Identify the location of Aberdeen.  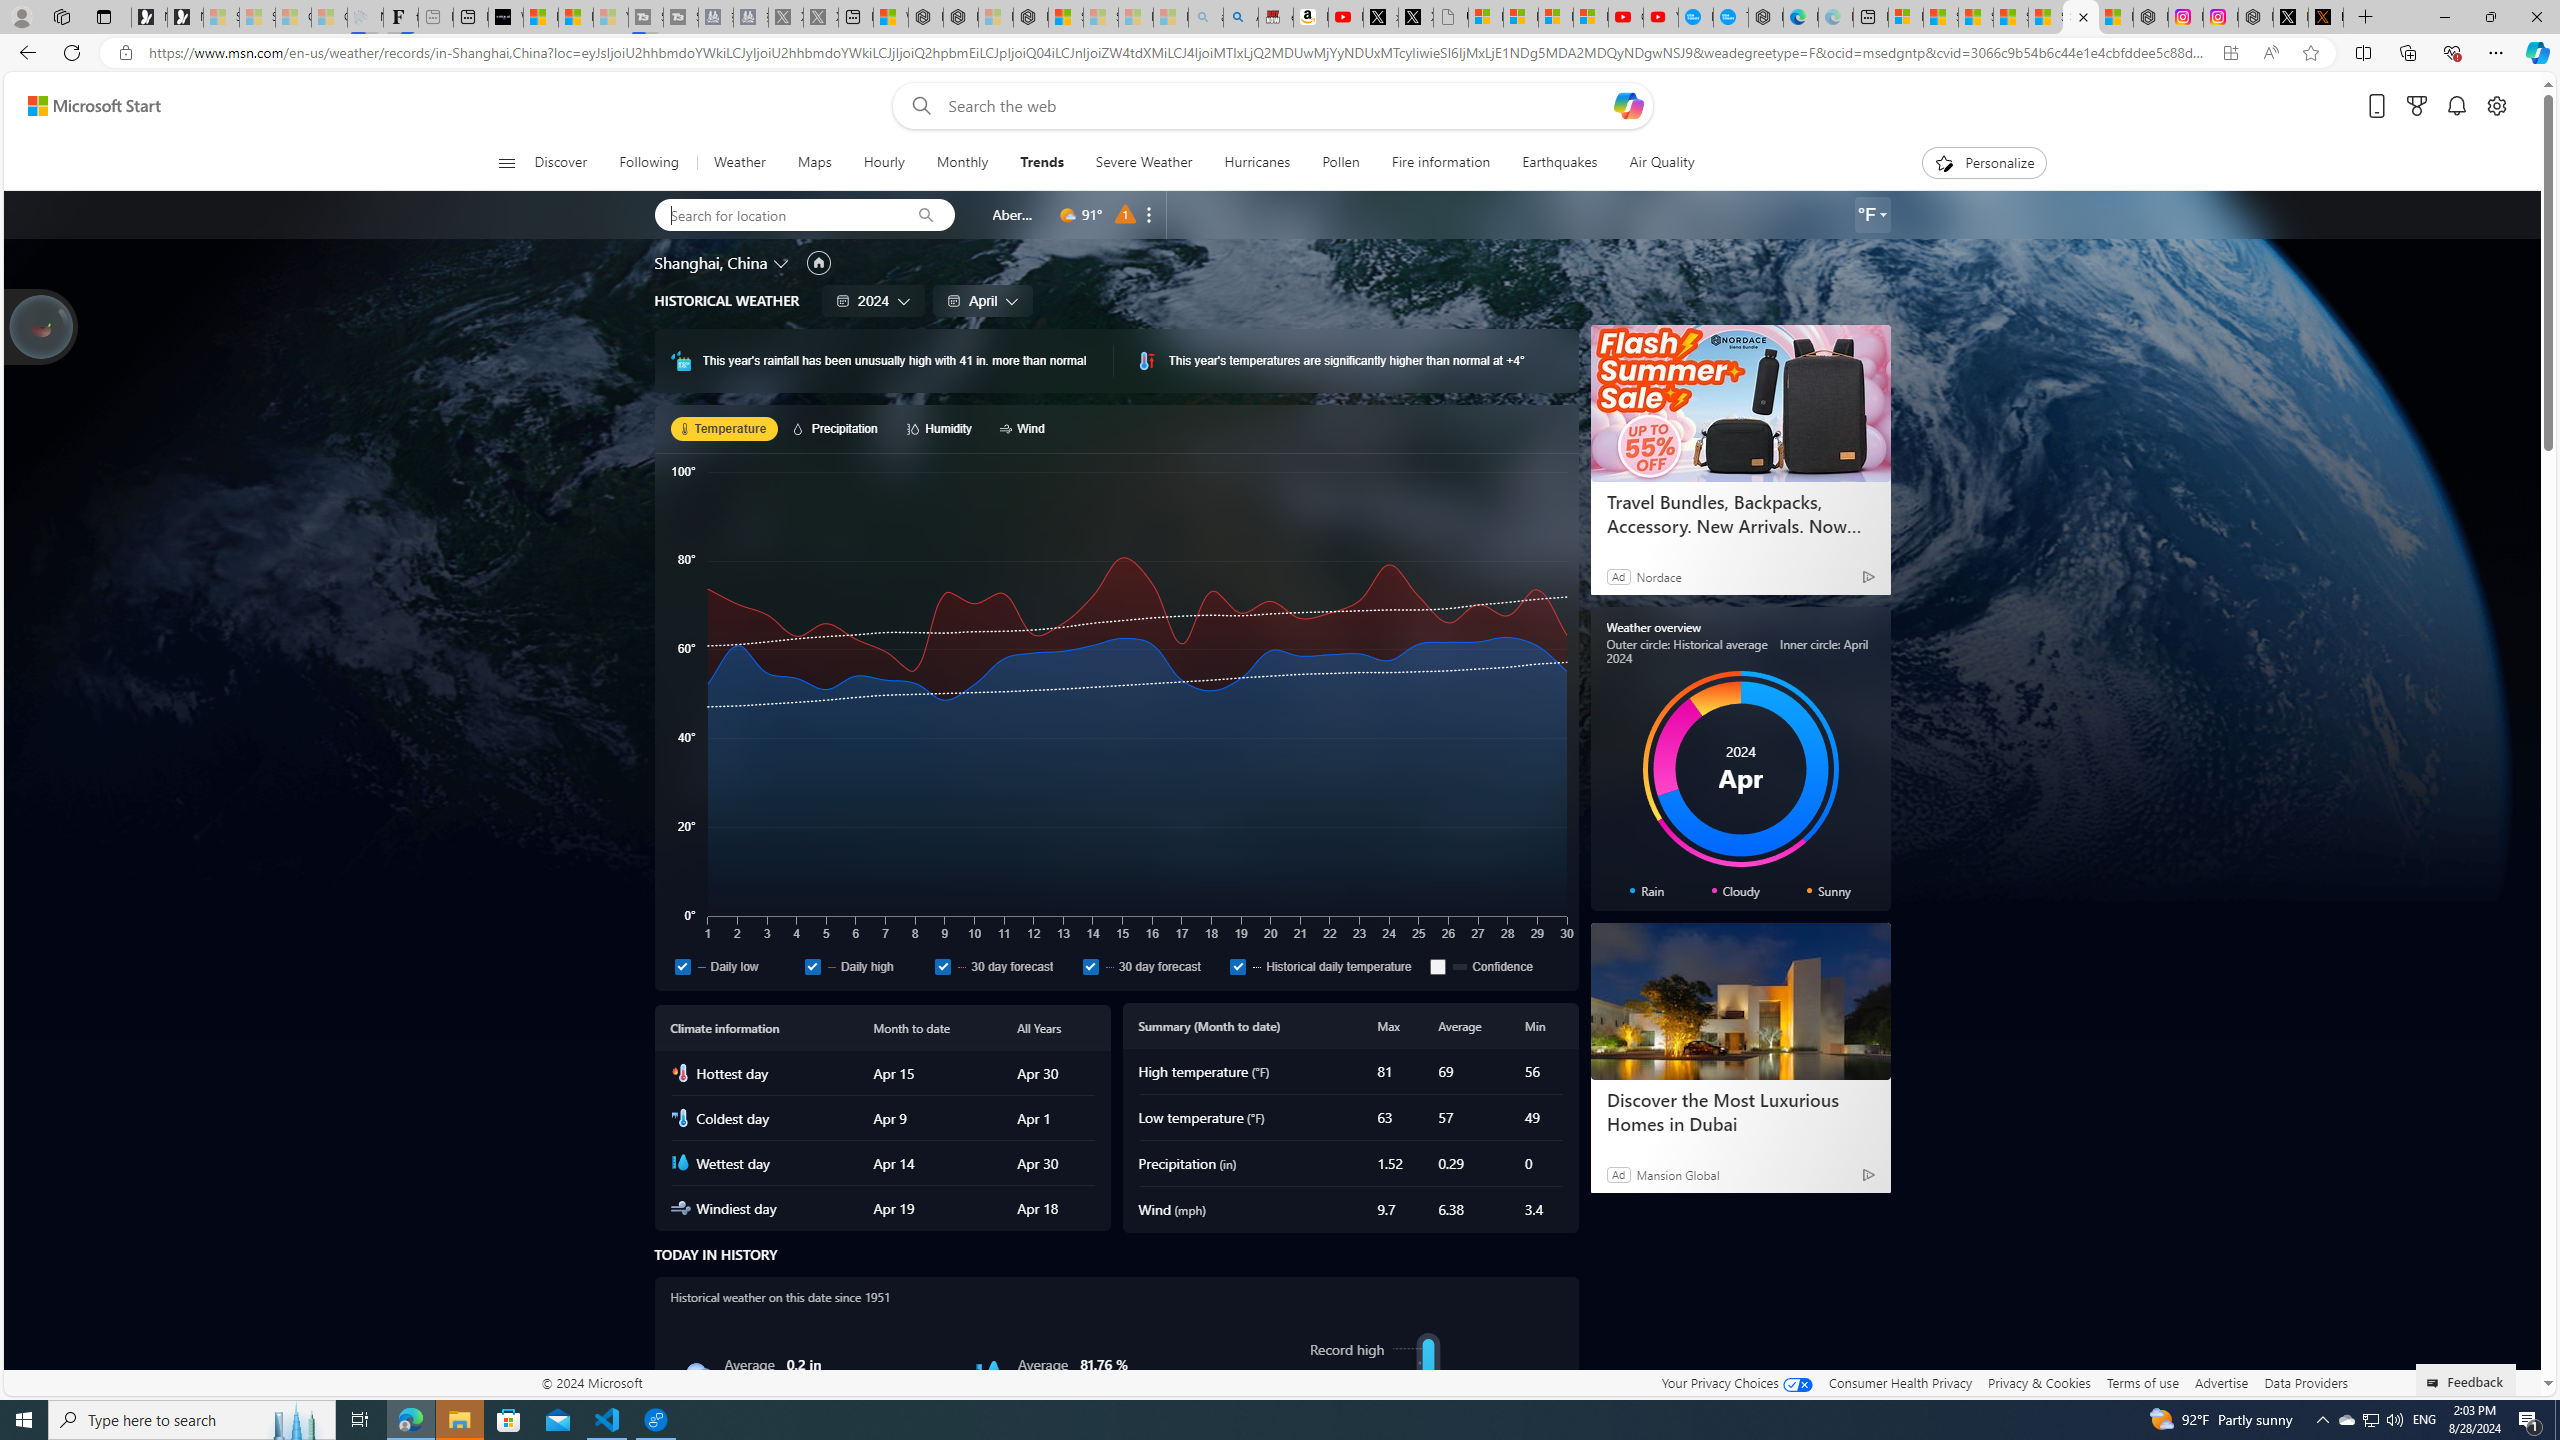
(1014, 214).